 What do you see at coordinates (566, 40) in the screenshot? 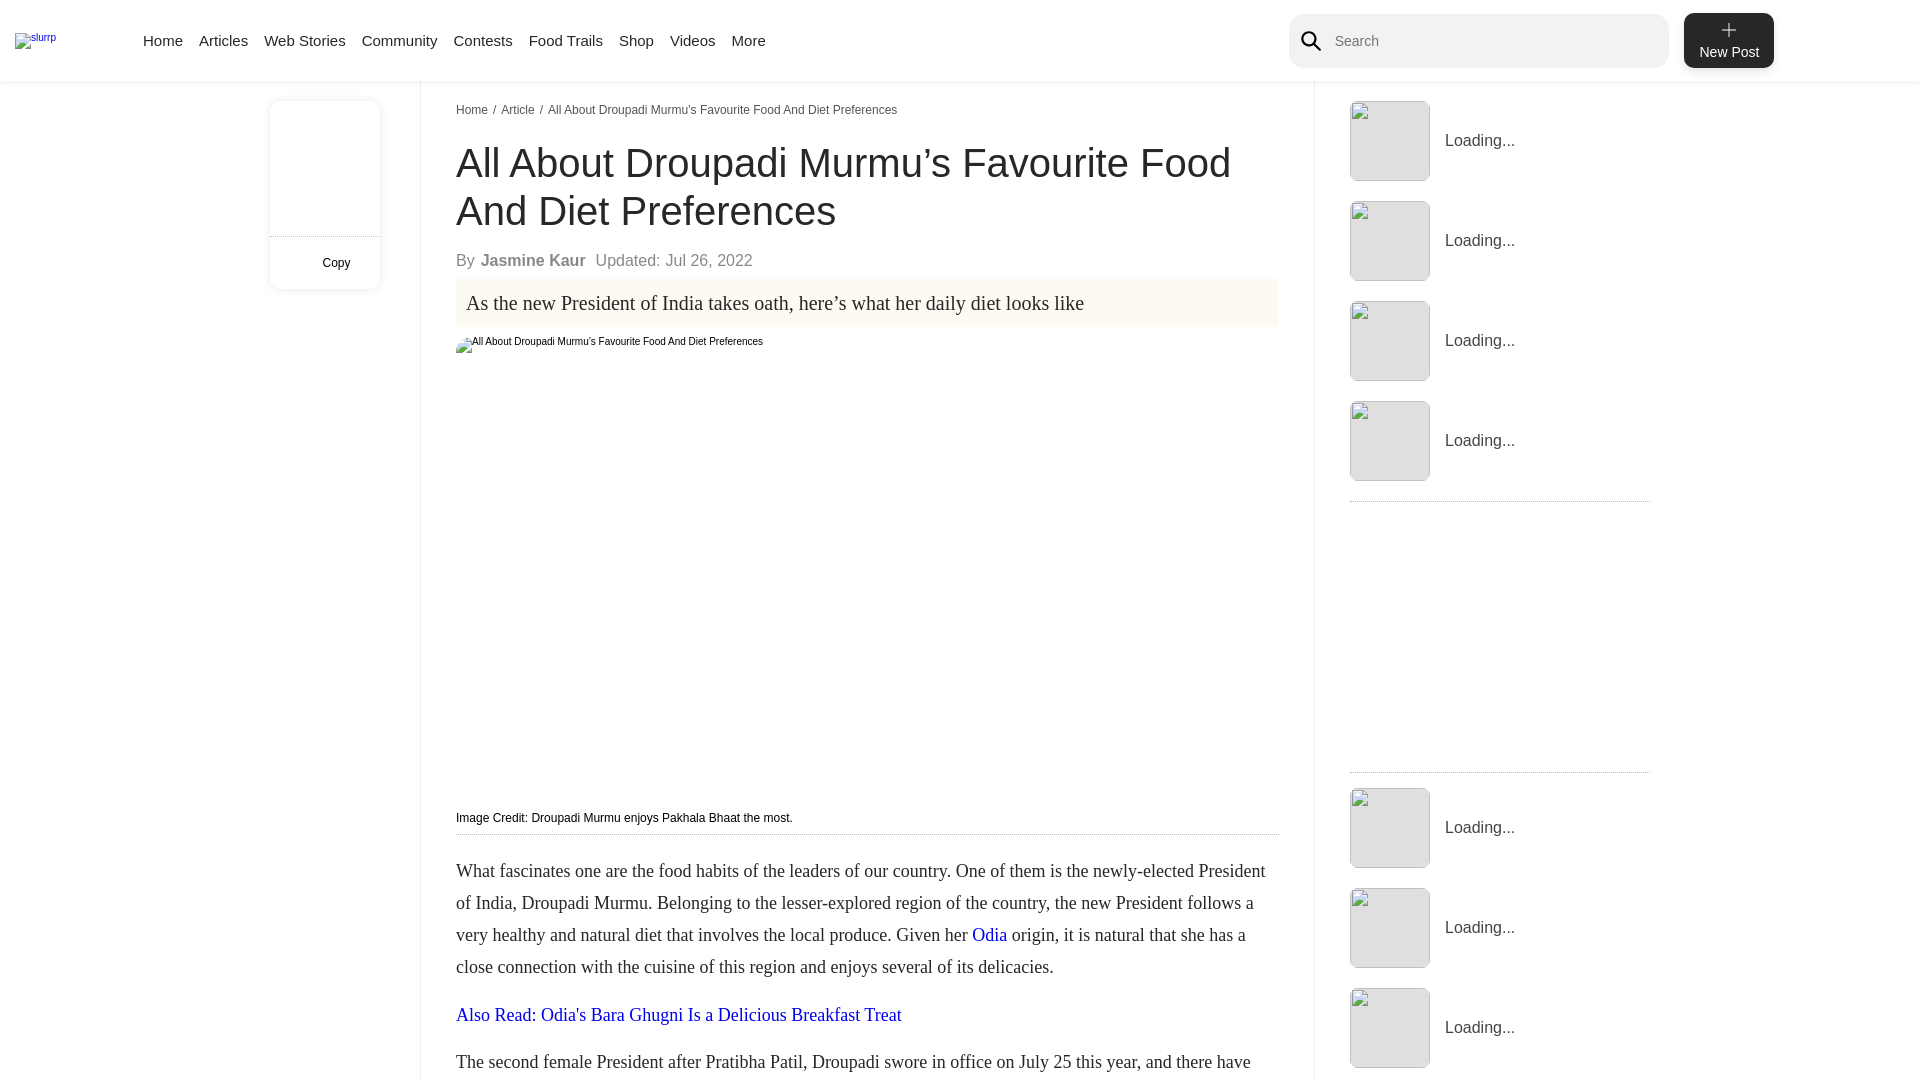
I see `Food Trails` at bounding box center [566, 40].